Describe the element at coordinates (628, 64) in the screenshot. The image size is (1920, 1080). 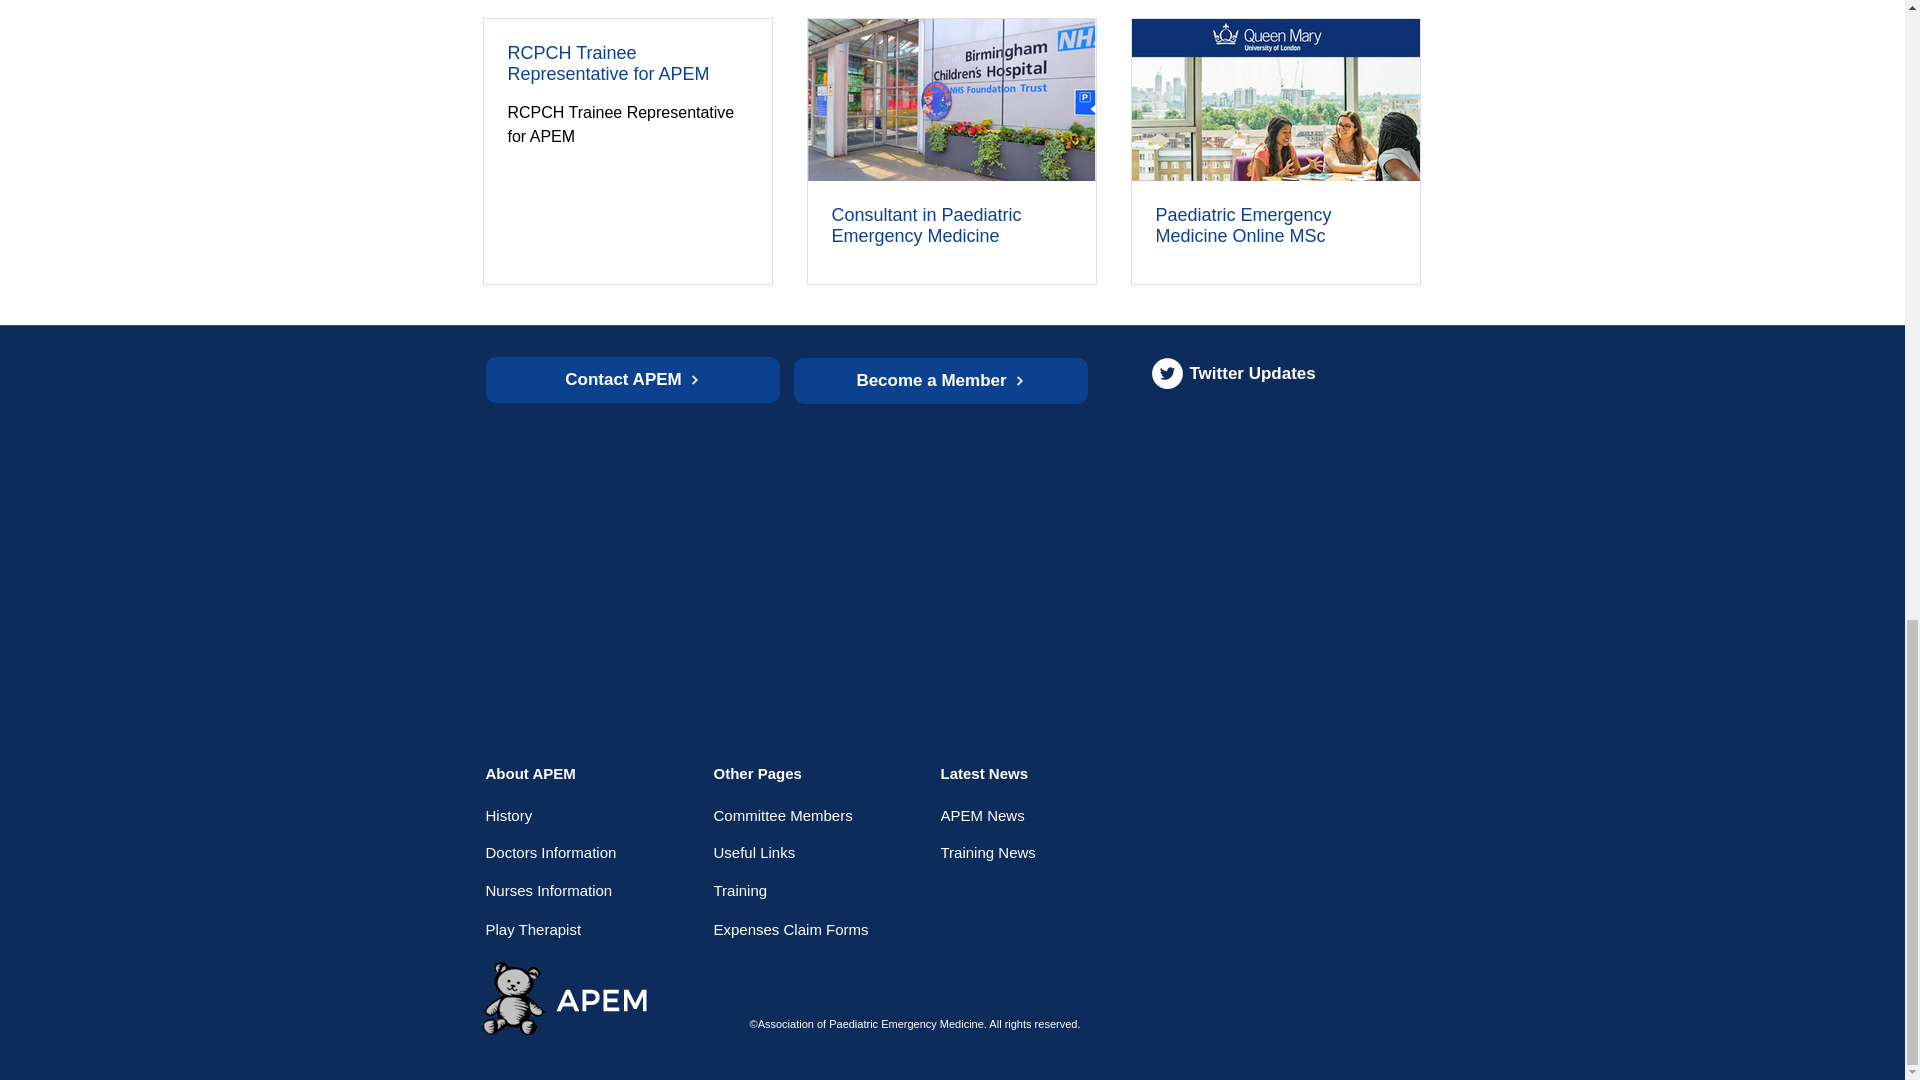
I see `RCPCH Trainee Representative for APEM` at that location.